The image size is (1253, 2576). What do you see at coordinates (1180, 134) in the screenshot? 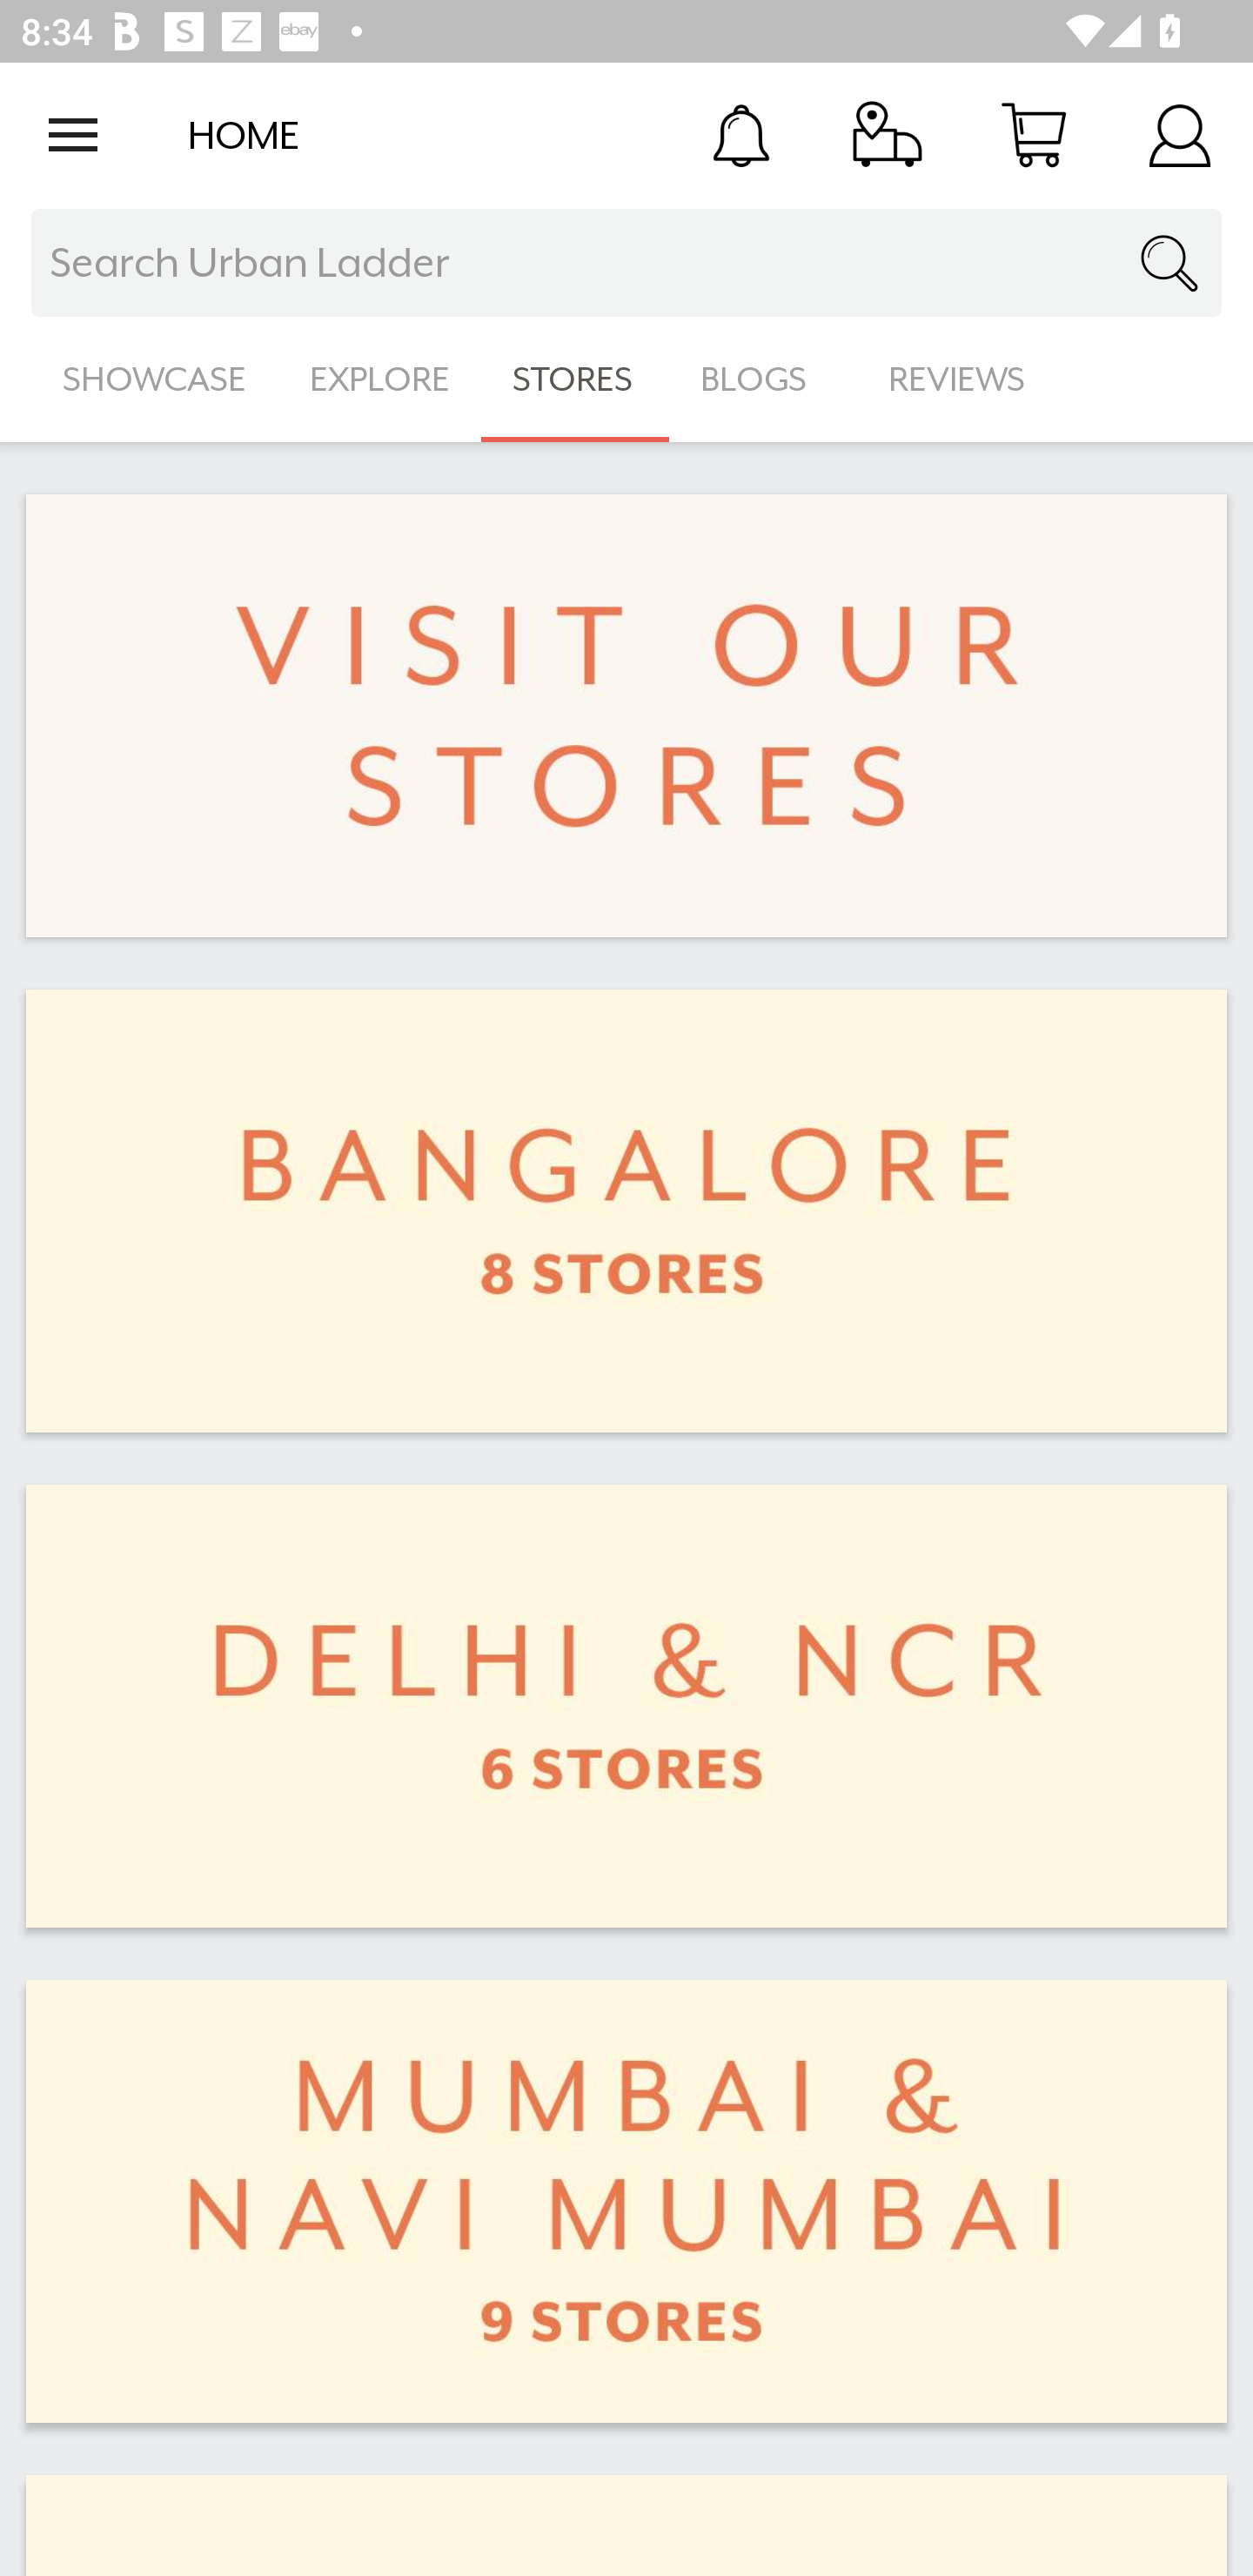
I see `Account Details` at bounding box center [1180, 134].